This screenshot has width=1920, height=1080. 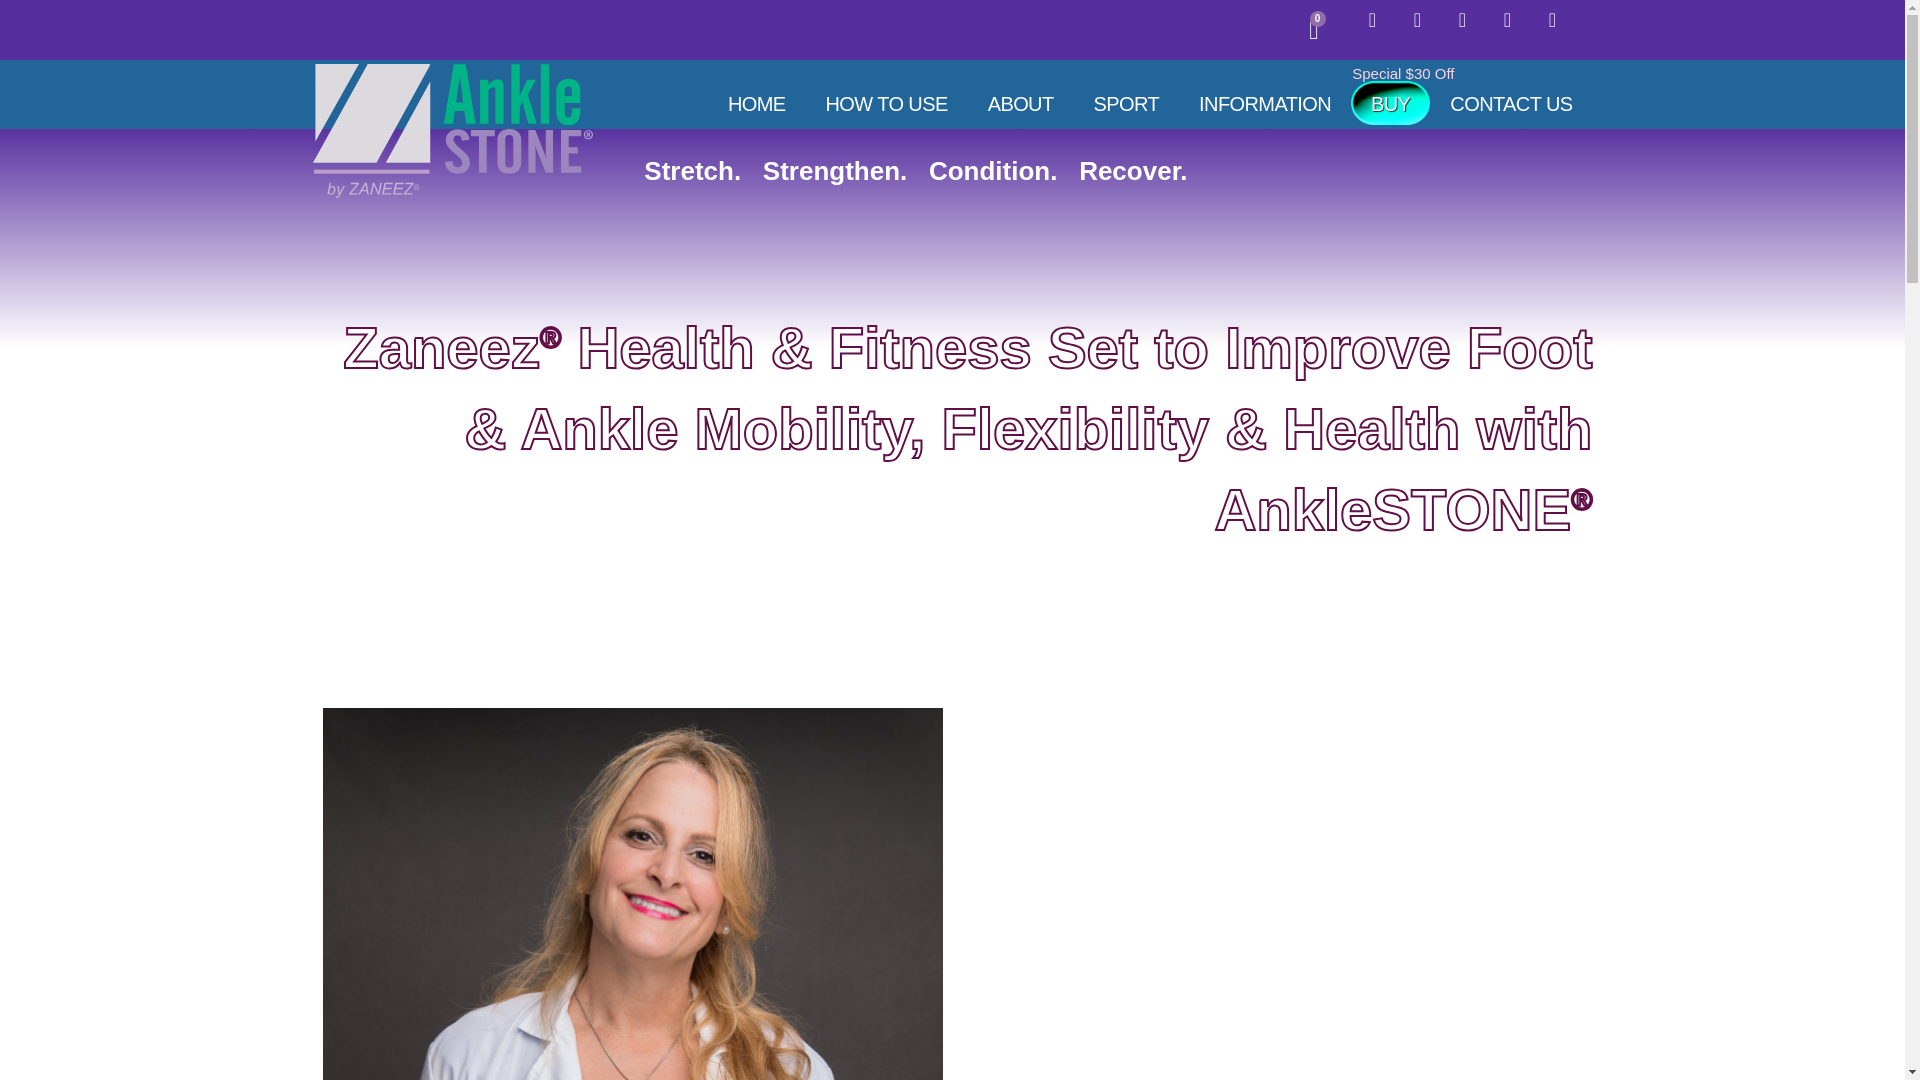 What do you see at coordinates (1381, 29) in the screenshot?
I see `BUY` at bounding box center [1381, 29].